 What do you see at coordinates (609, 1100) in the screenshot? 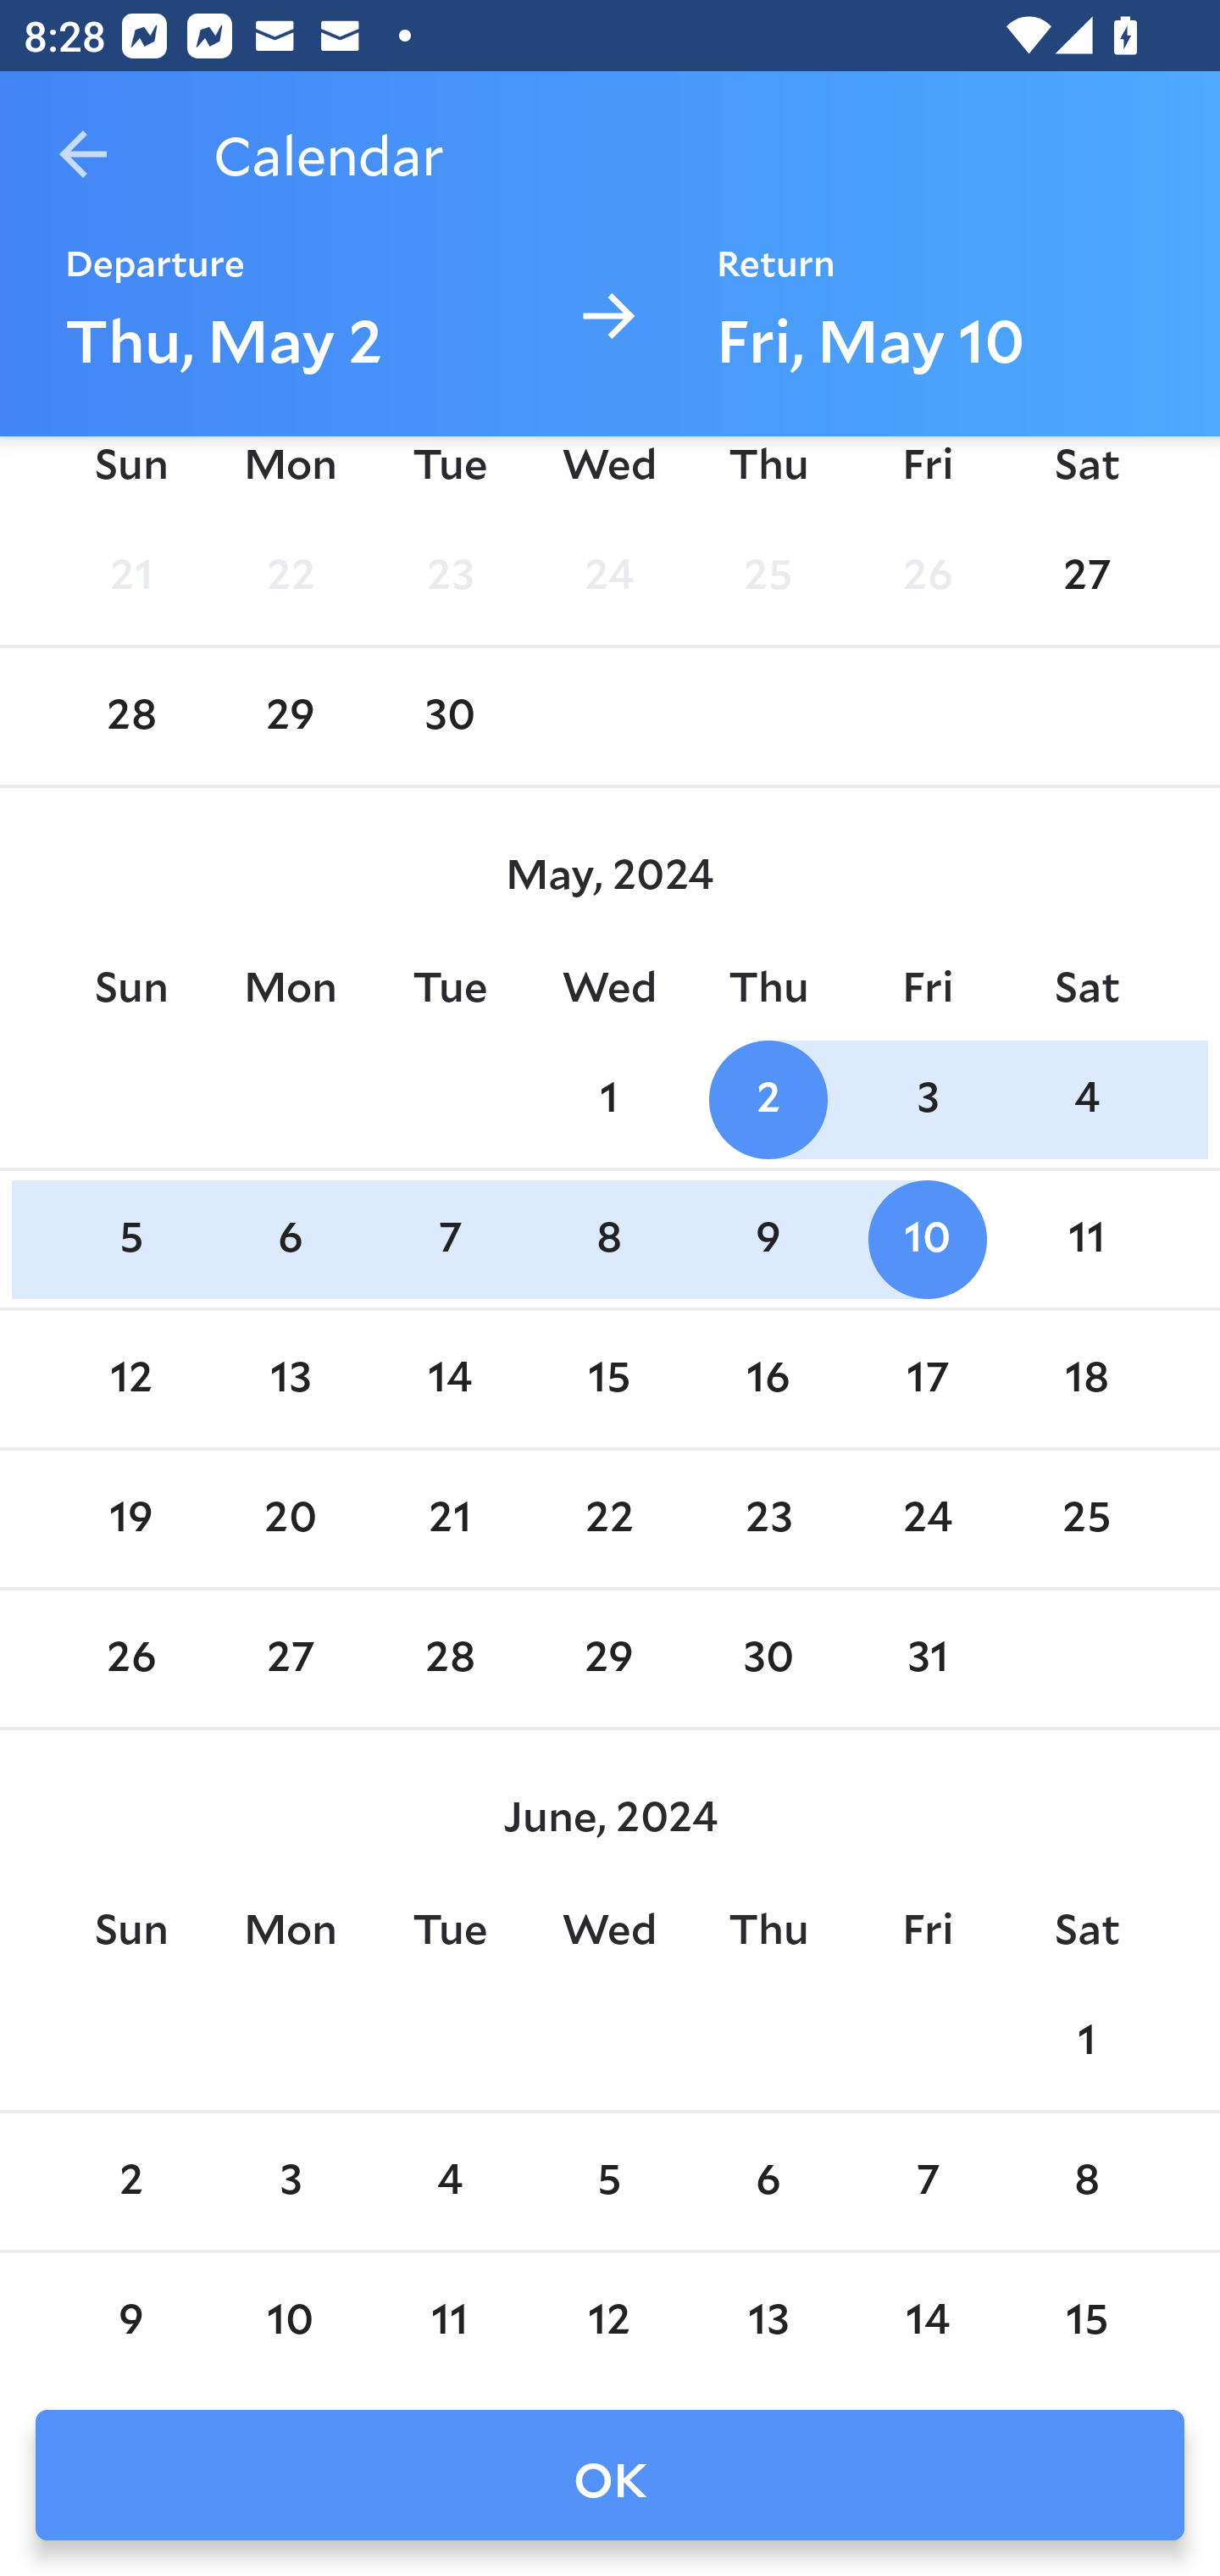
I see `1` at bounding box center [609, 1100].